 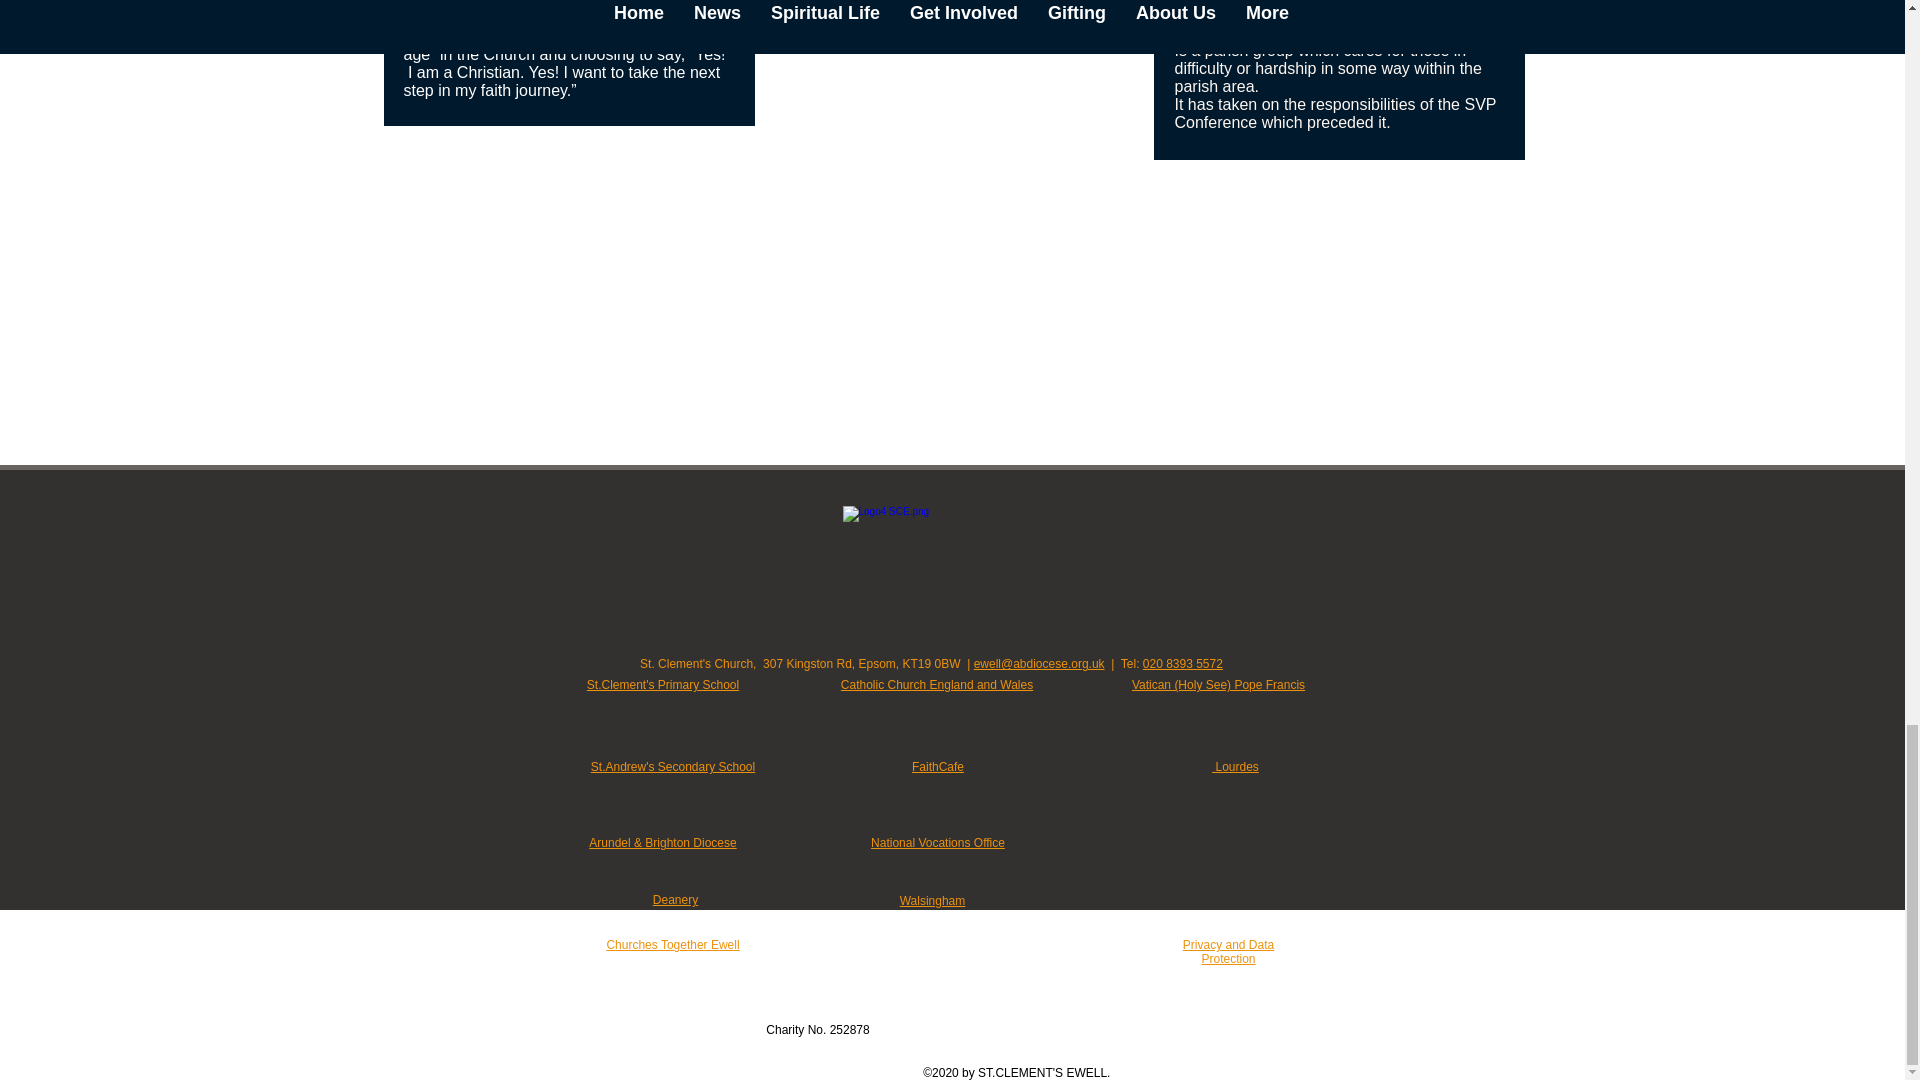 What do you see at coordinates (938, 767) in the screenshot?
I see `FaithCafe` at bounding box center [938, 767].